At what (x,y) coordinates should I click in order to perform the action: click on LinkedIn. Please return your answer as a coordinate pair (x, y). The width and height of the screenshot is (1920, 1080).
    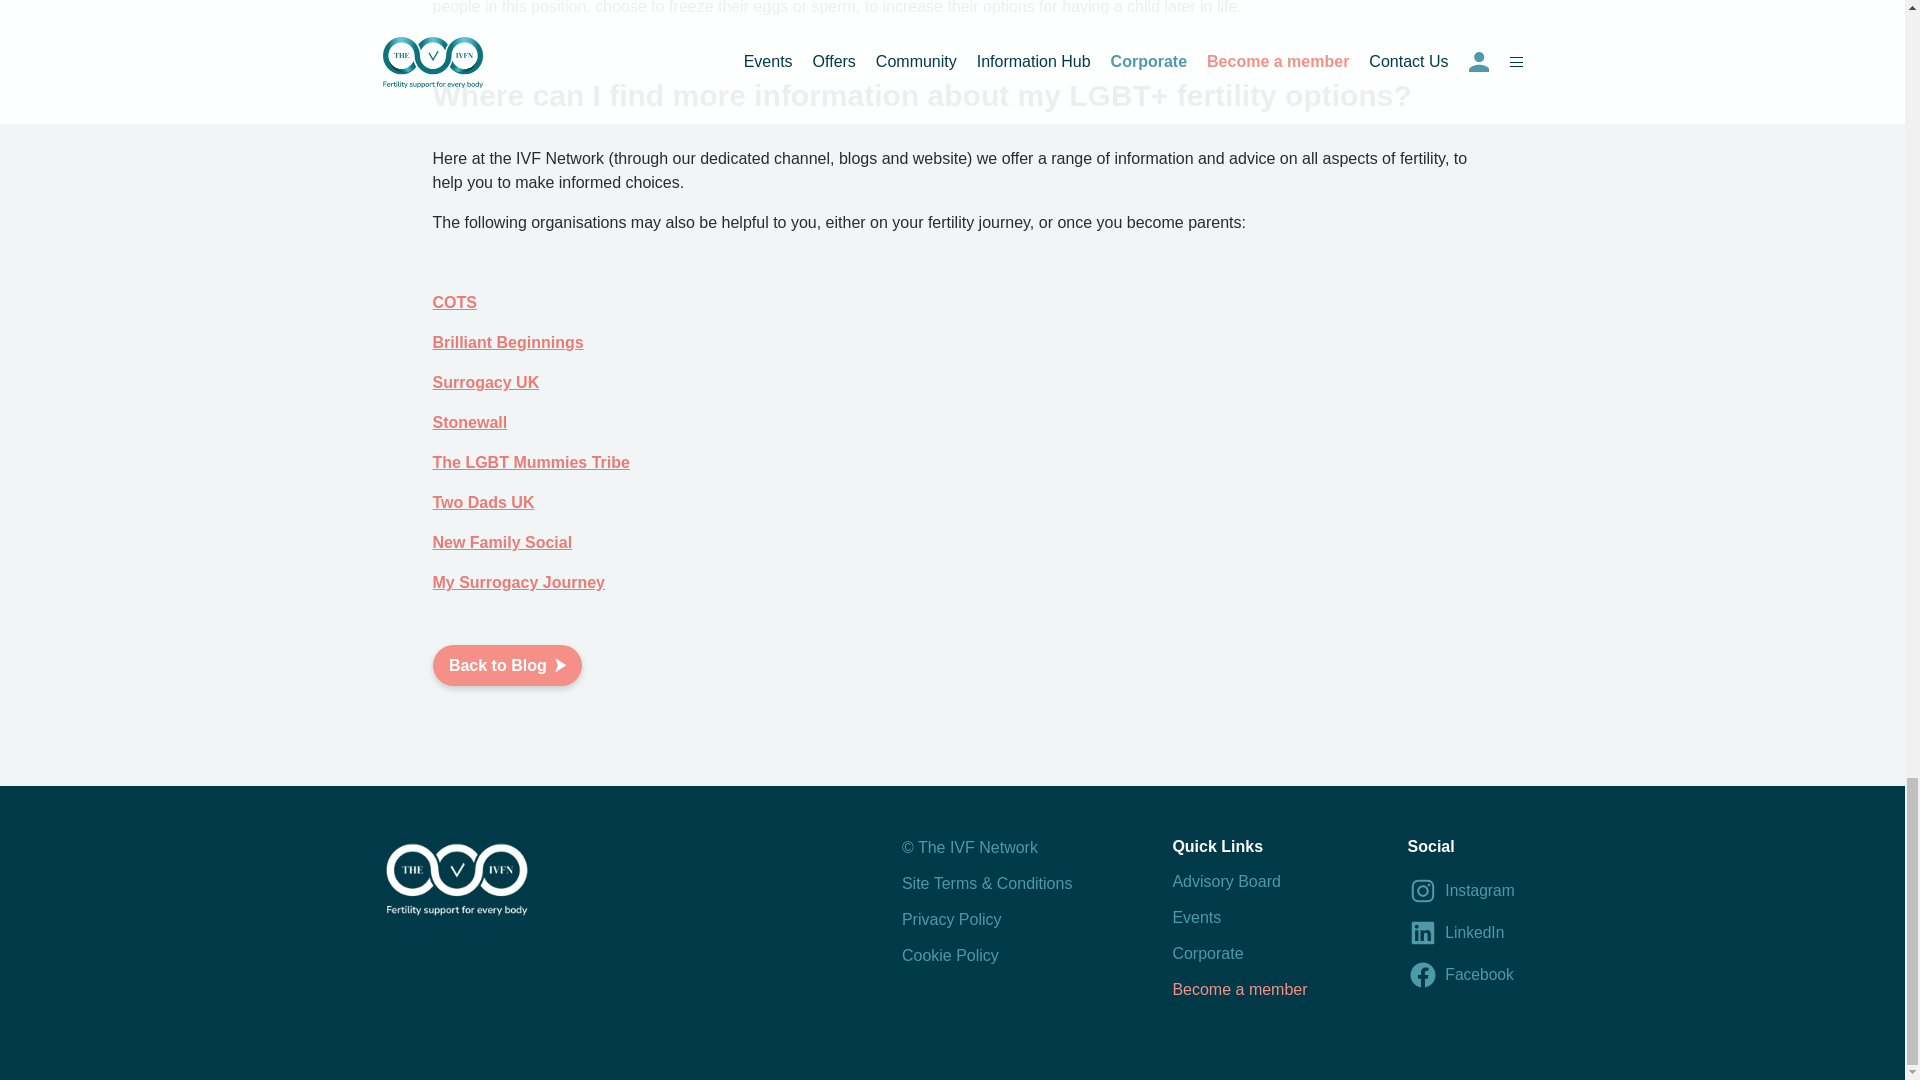
    Looking at the image, I should click on (1460, 933).